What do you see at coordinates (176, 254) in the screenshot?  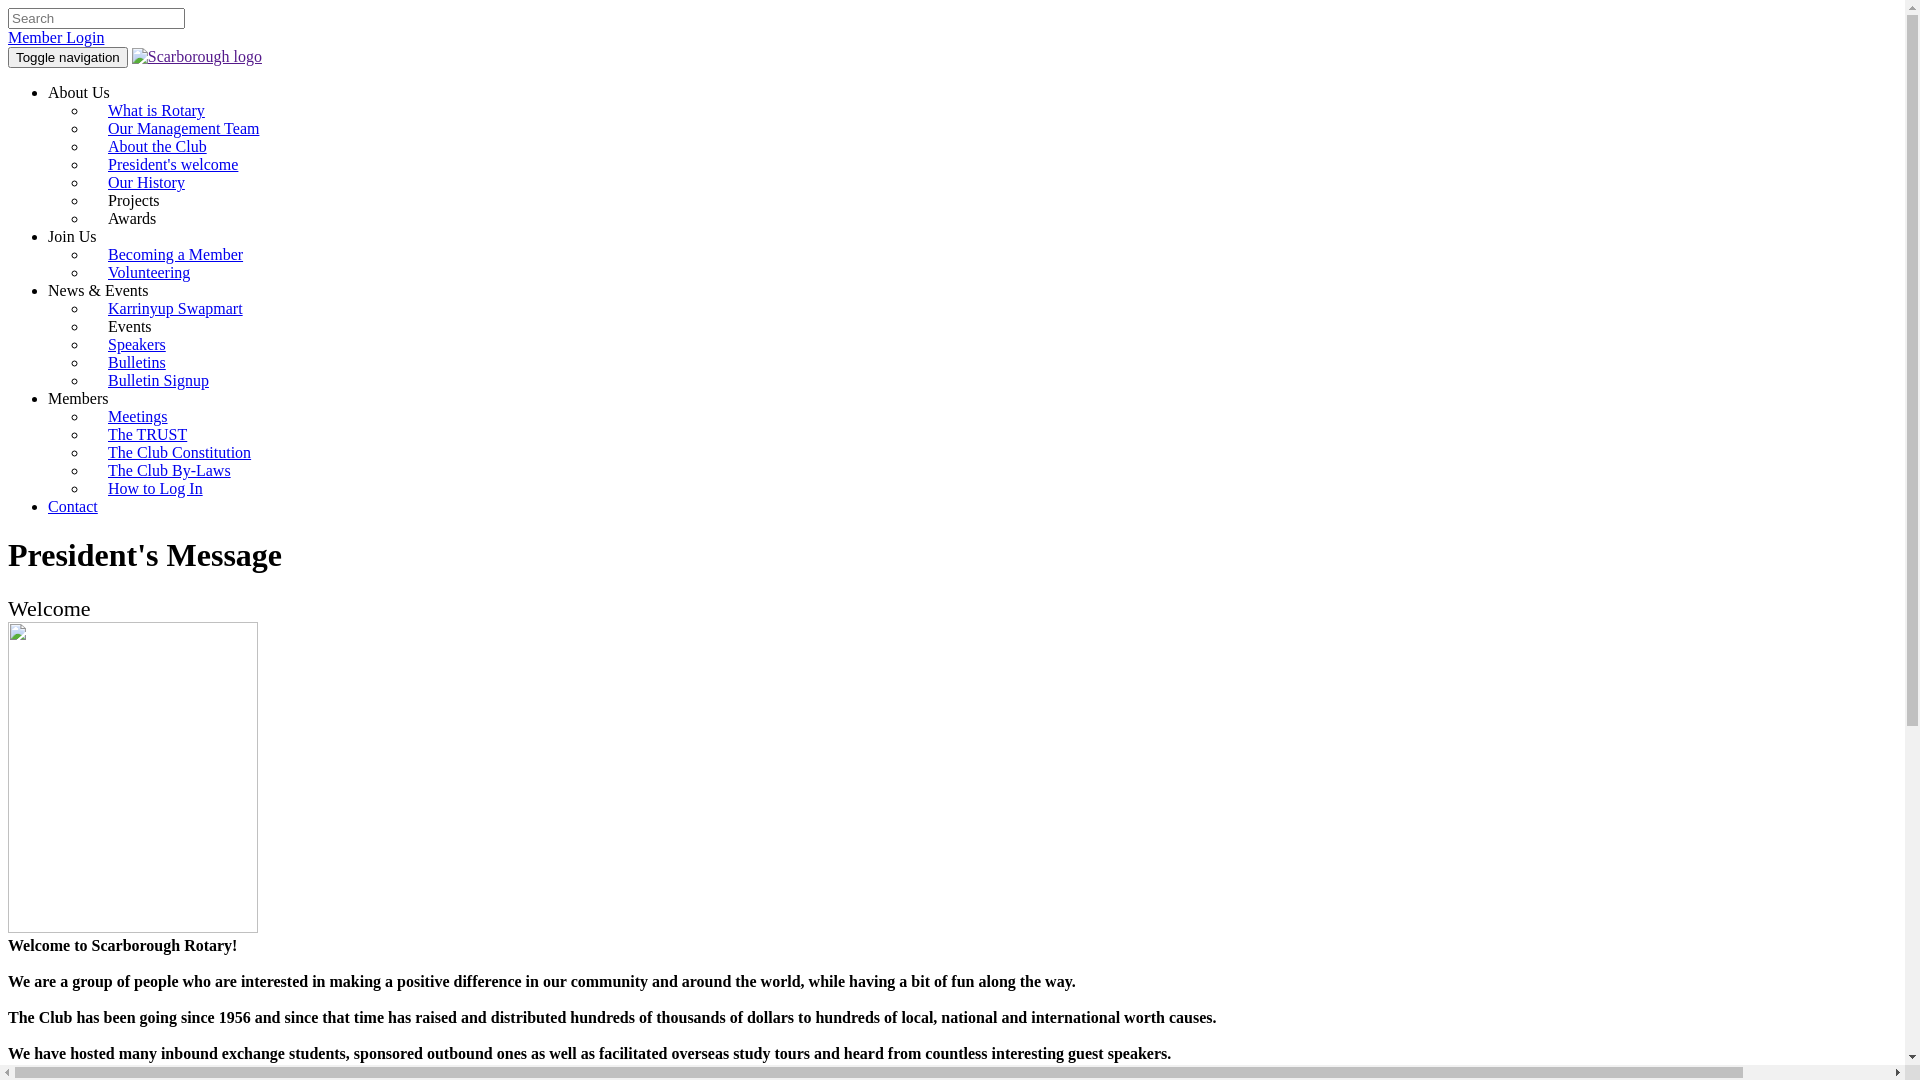 I see `Becoming a Member` at bounding box center [176, 254].